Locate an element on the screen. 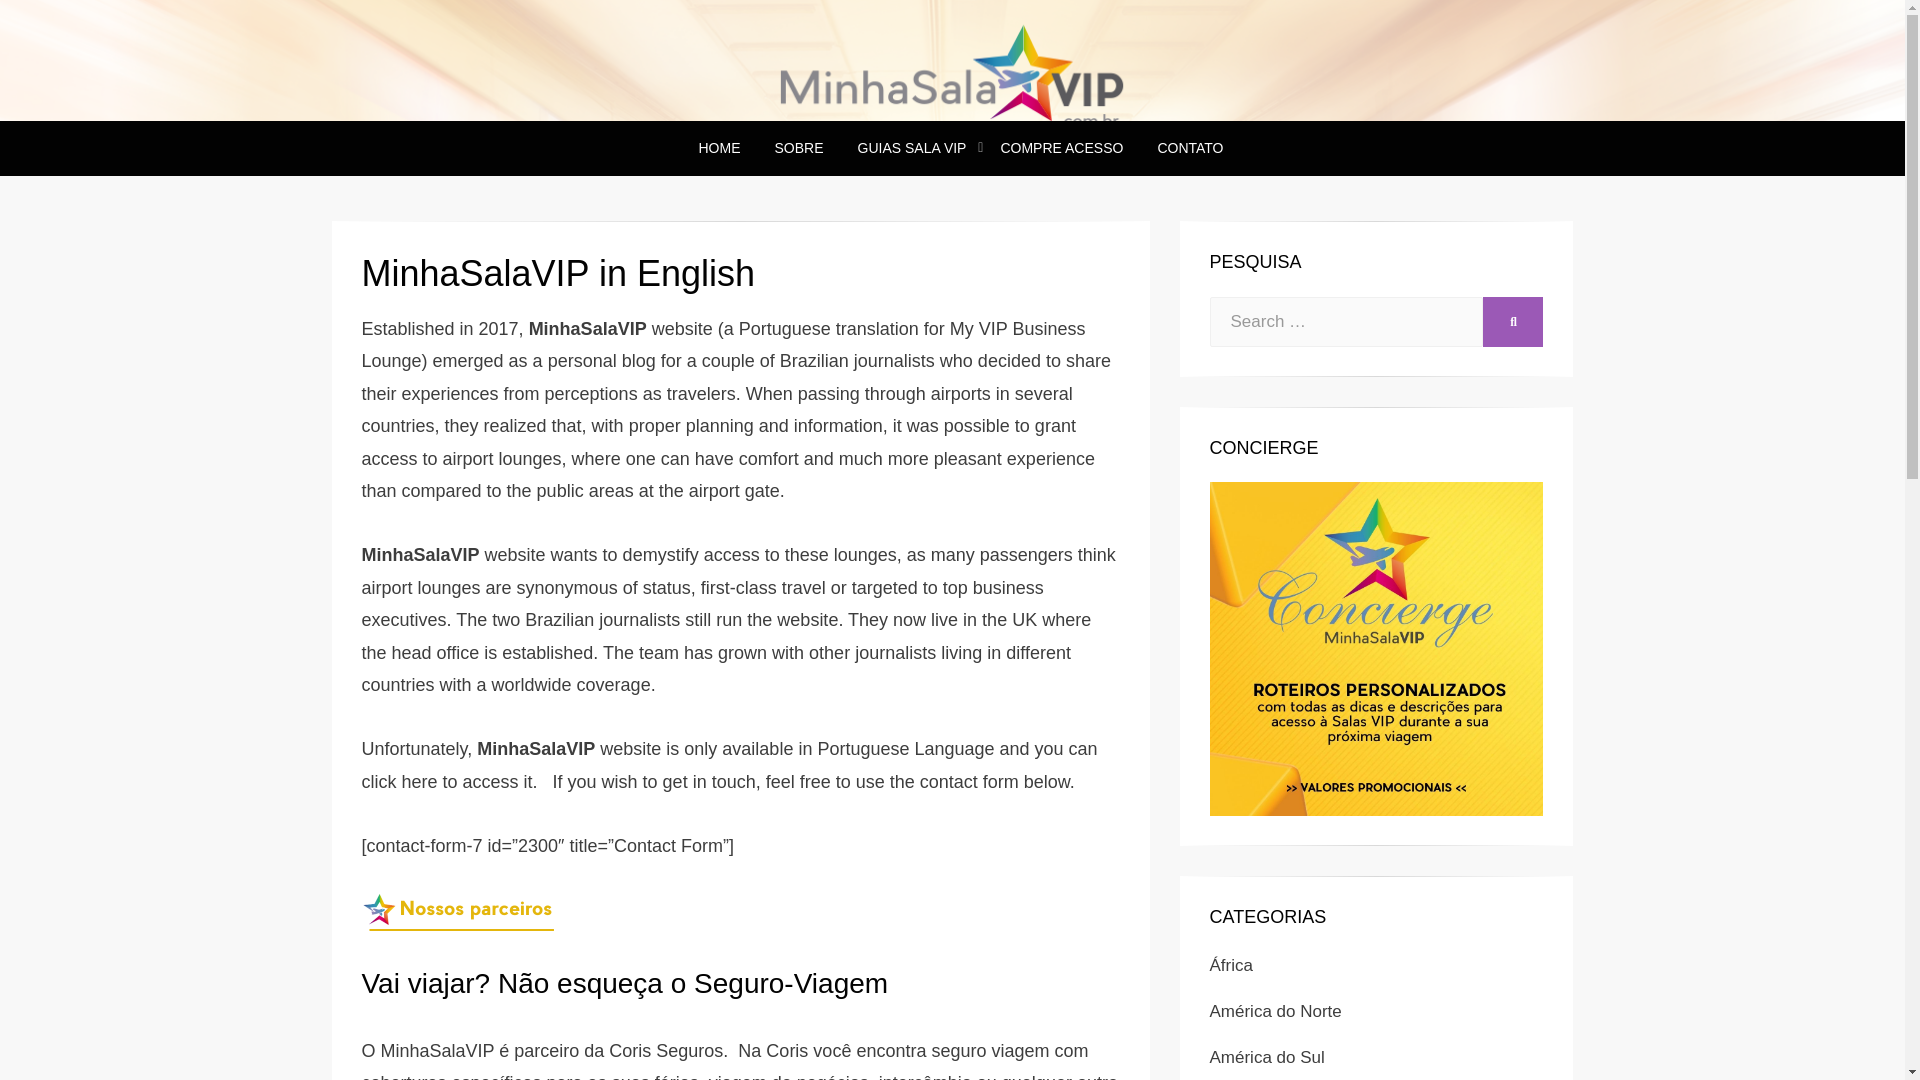 The height and width of the screenshot is (1080, 1920). Search for: is located at coordinates (1346, 322).